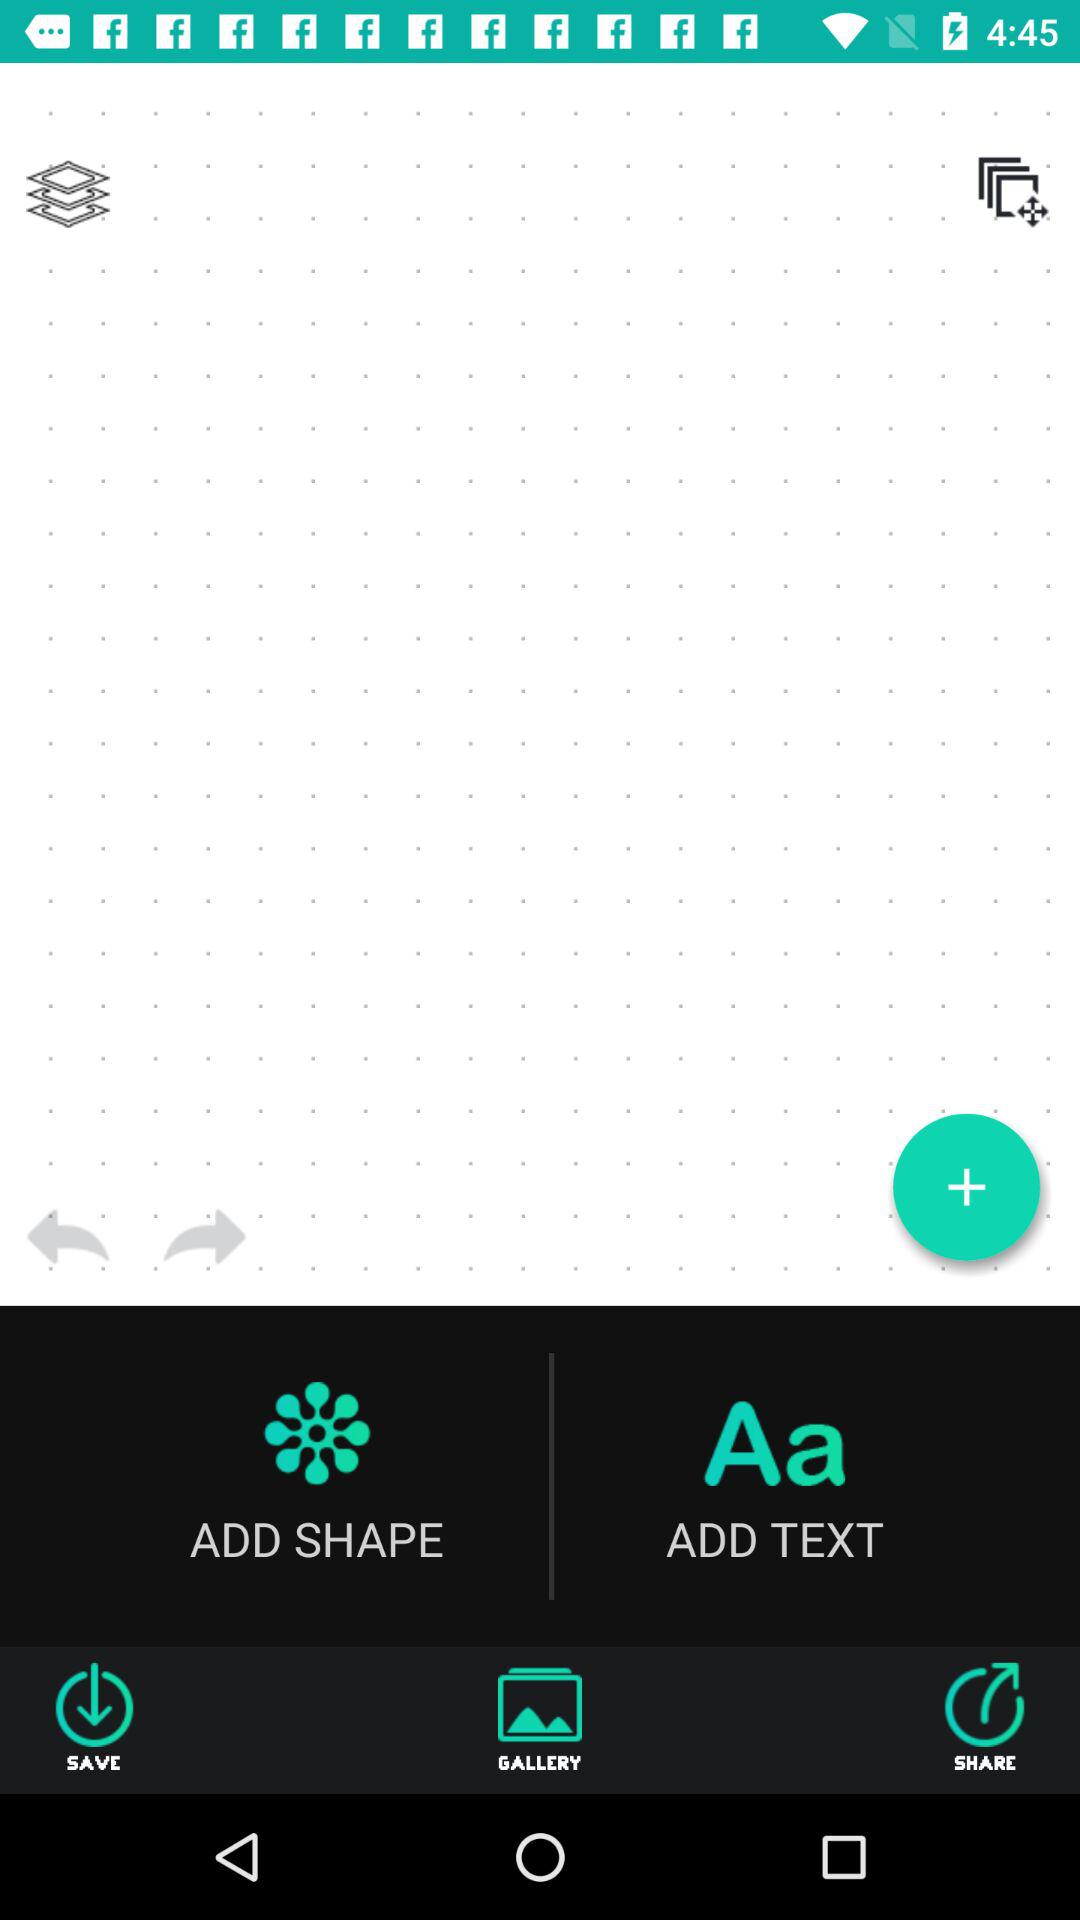 This screenshot has height=1920, width=1080. What do you see at coordinates (94, 1720) in the screenshot?
I see `tap the item to the left of gallery` at bounding box center [94, 1720].